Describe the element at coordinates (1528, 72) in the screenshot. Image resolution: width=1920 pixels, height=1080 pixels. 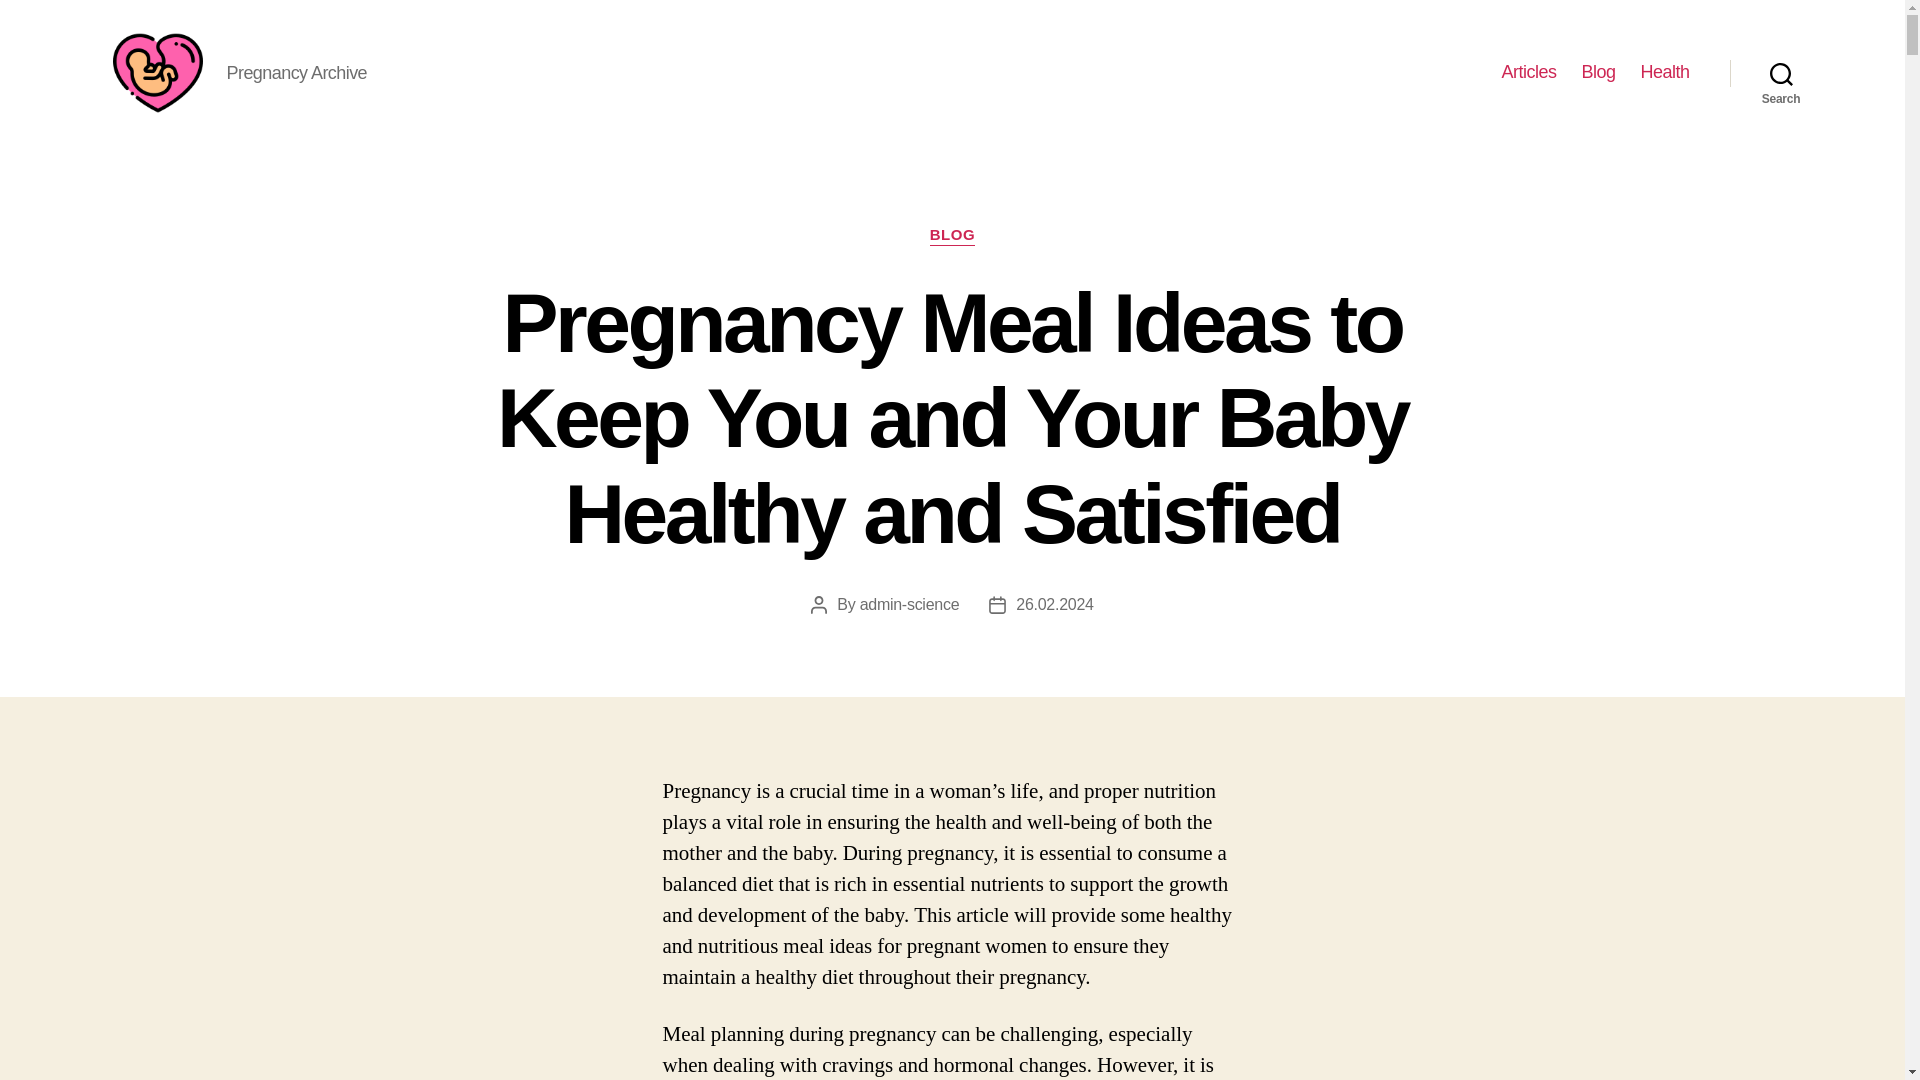
I see `Articles` at that location.